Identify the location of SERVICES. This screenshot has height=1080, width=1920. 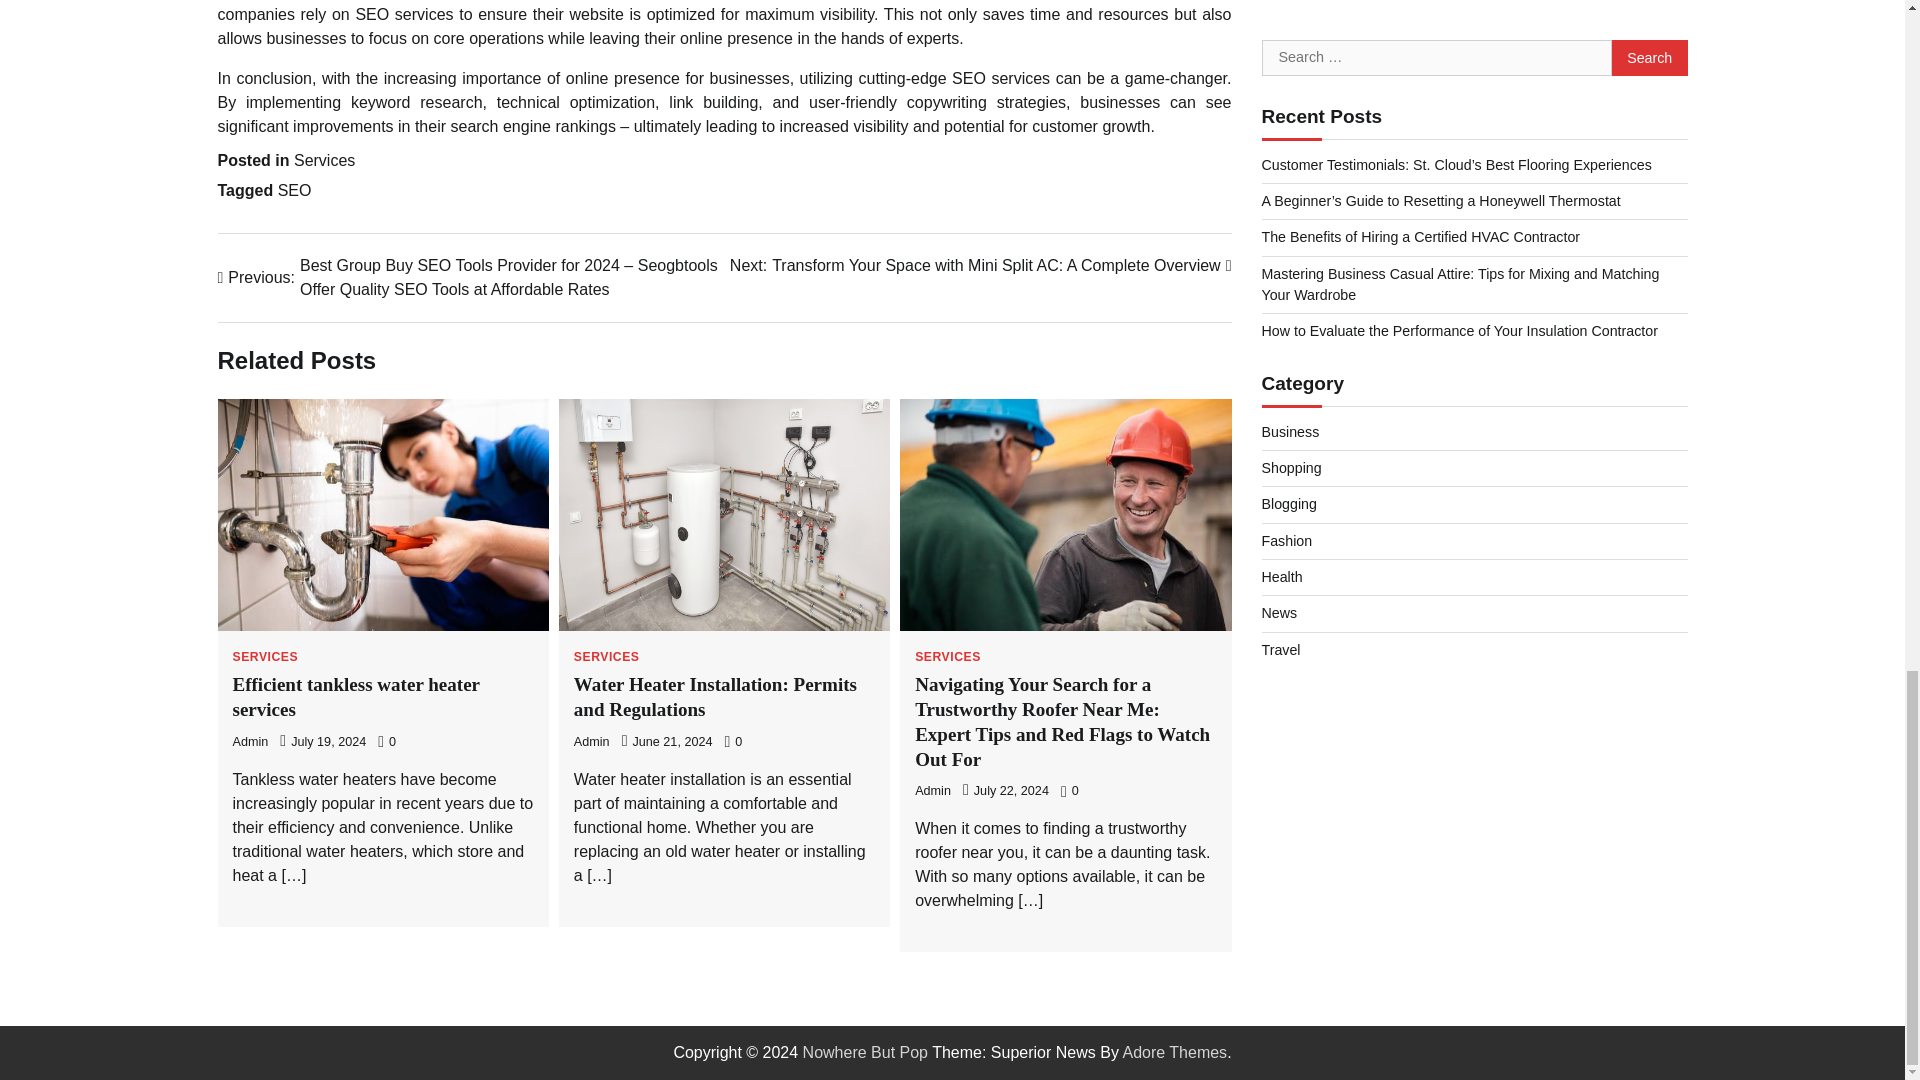
(264, 657).